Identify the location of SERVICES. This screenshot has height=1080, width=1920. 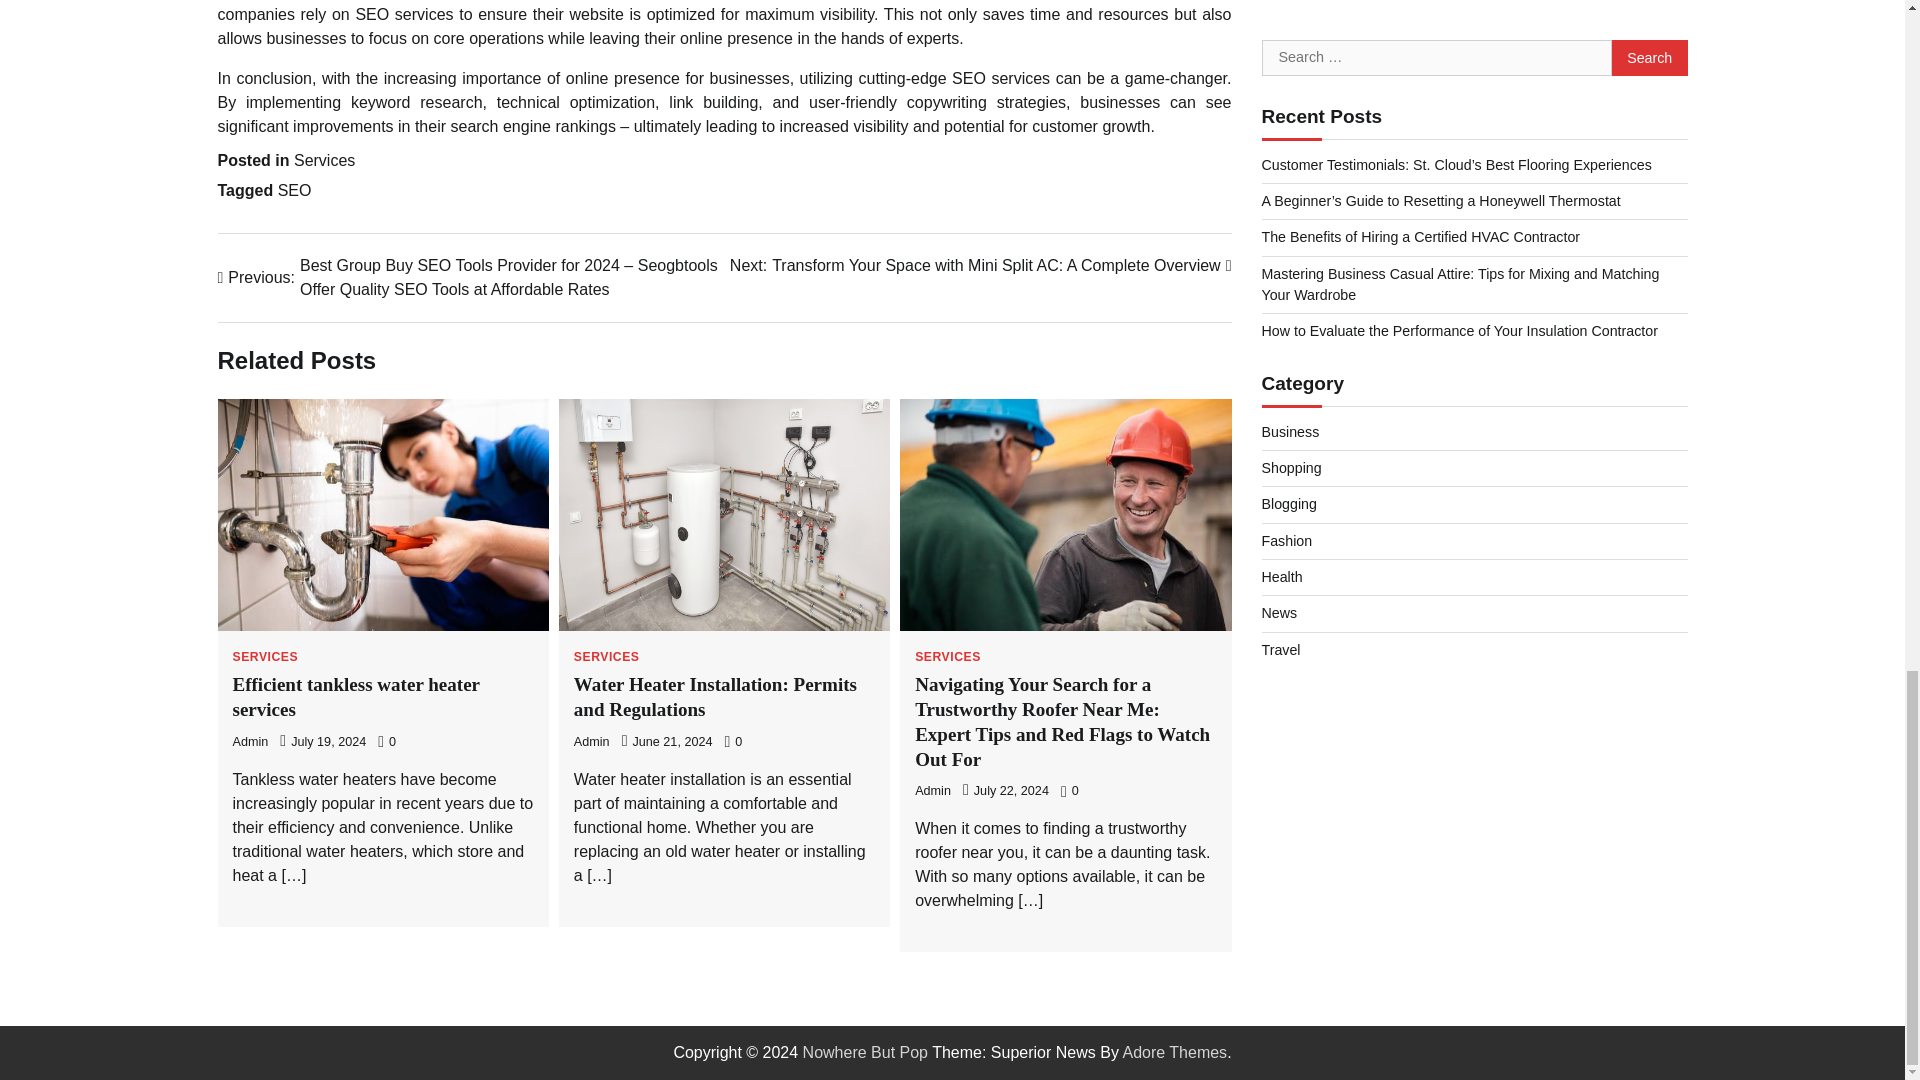
(264, 657).